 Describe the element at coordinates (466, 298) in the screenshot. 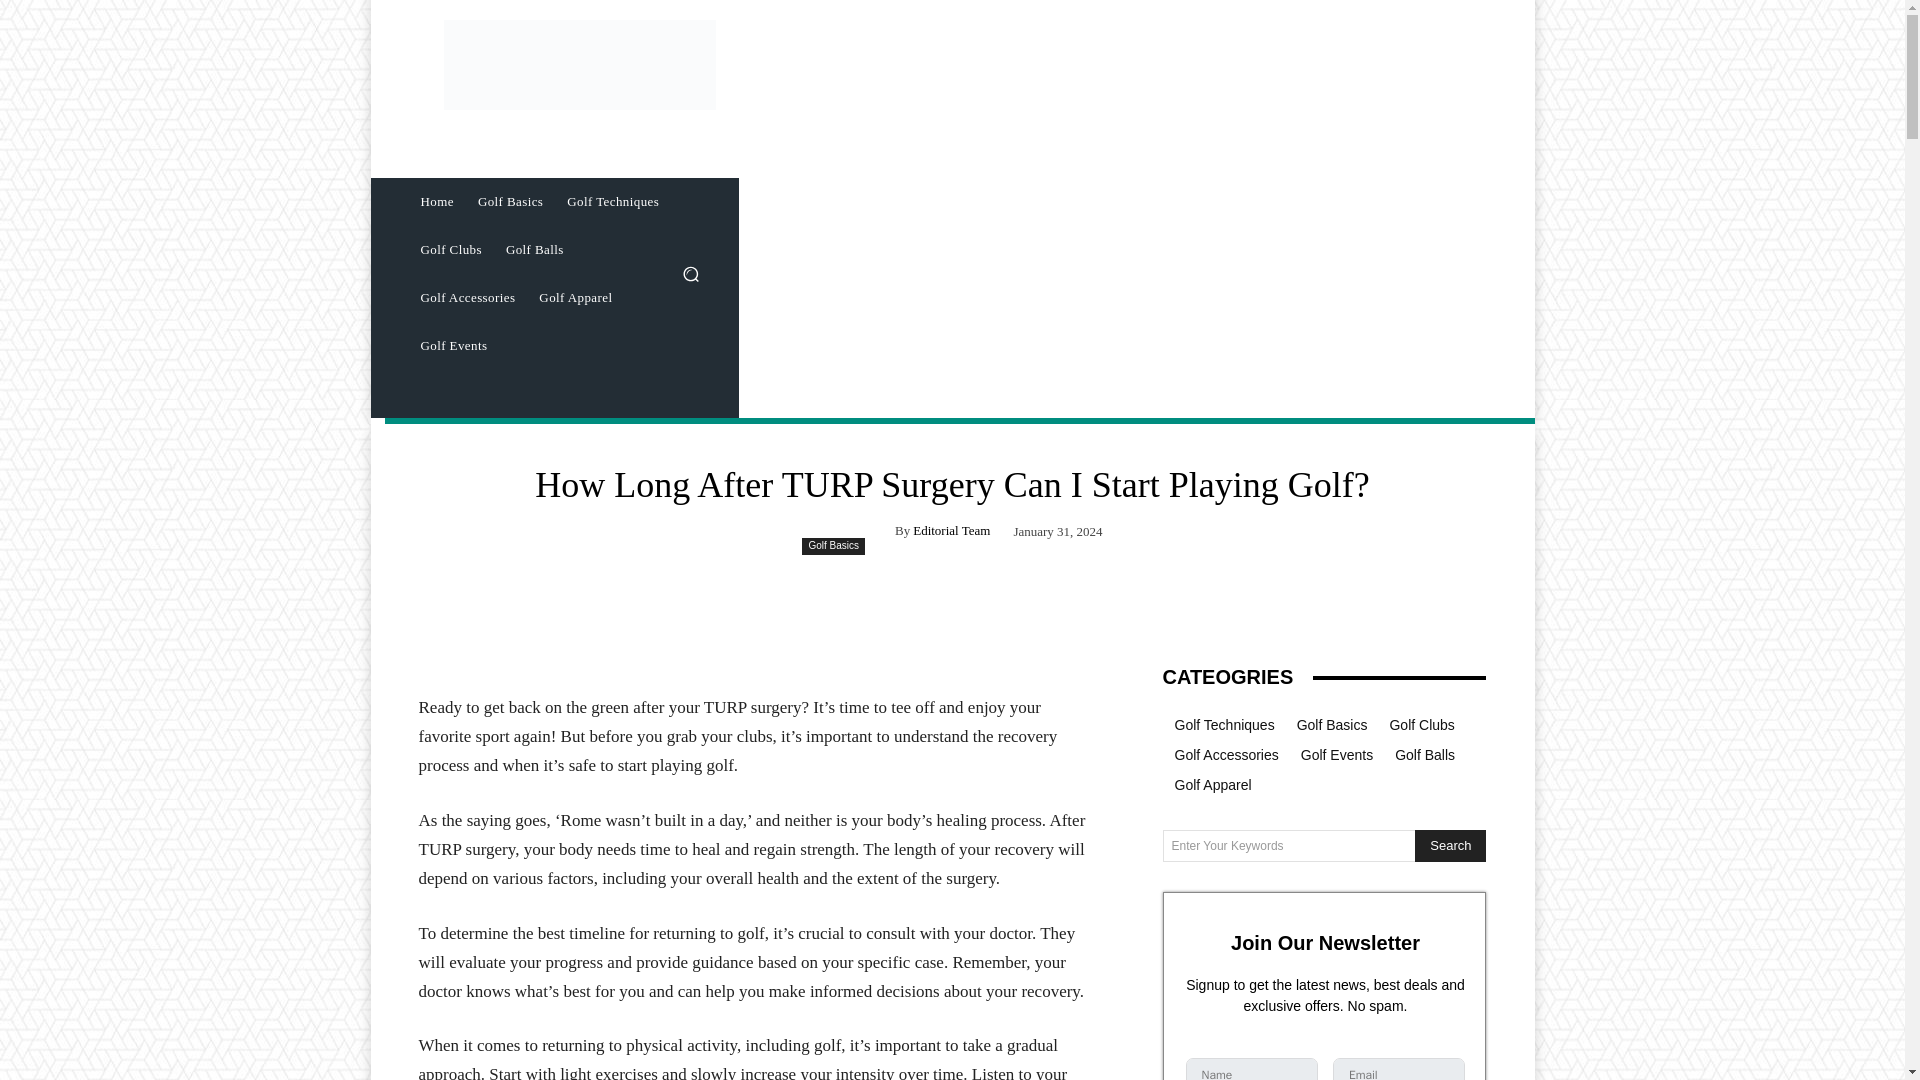

I see `Golf Accessories` at that location.